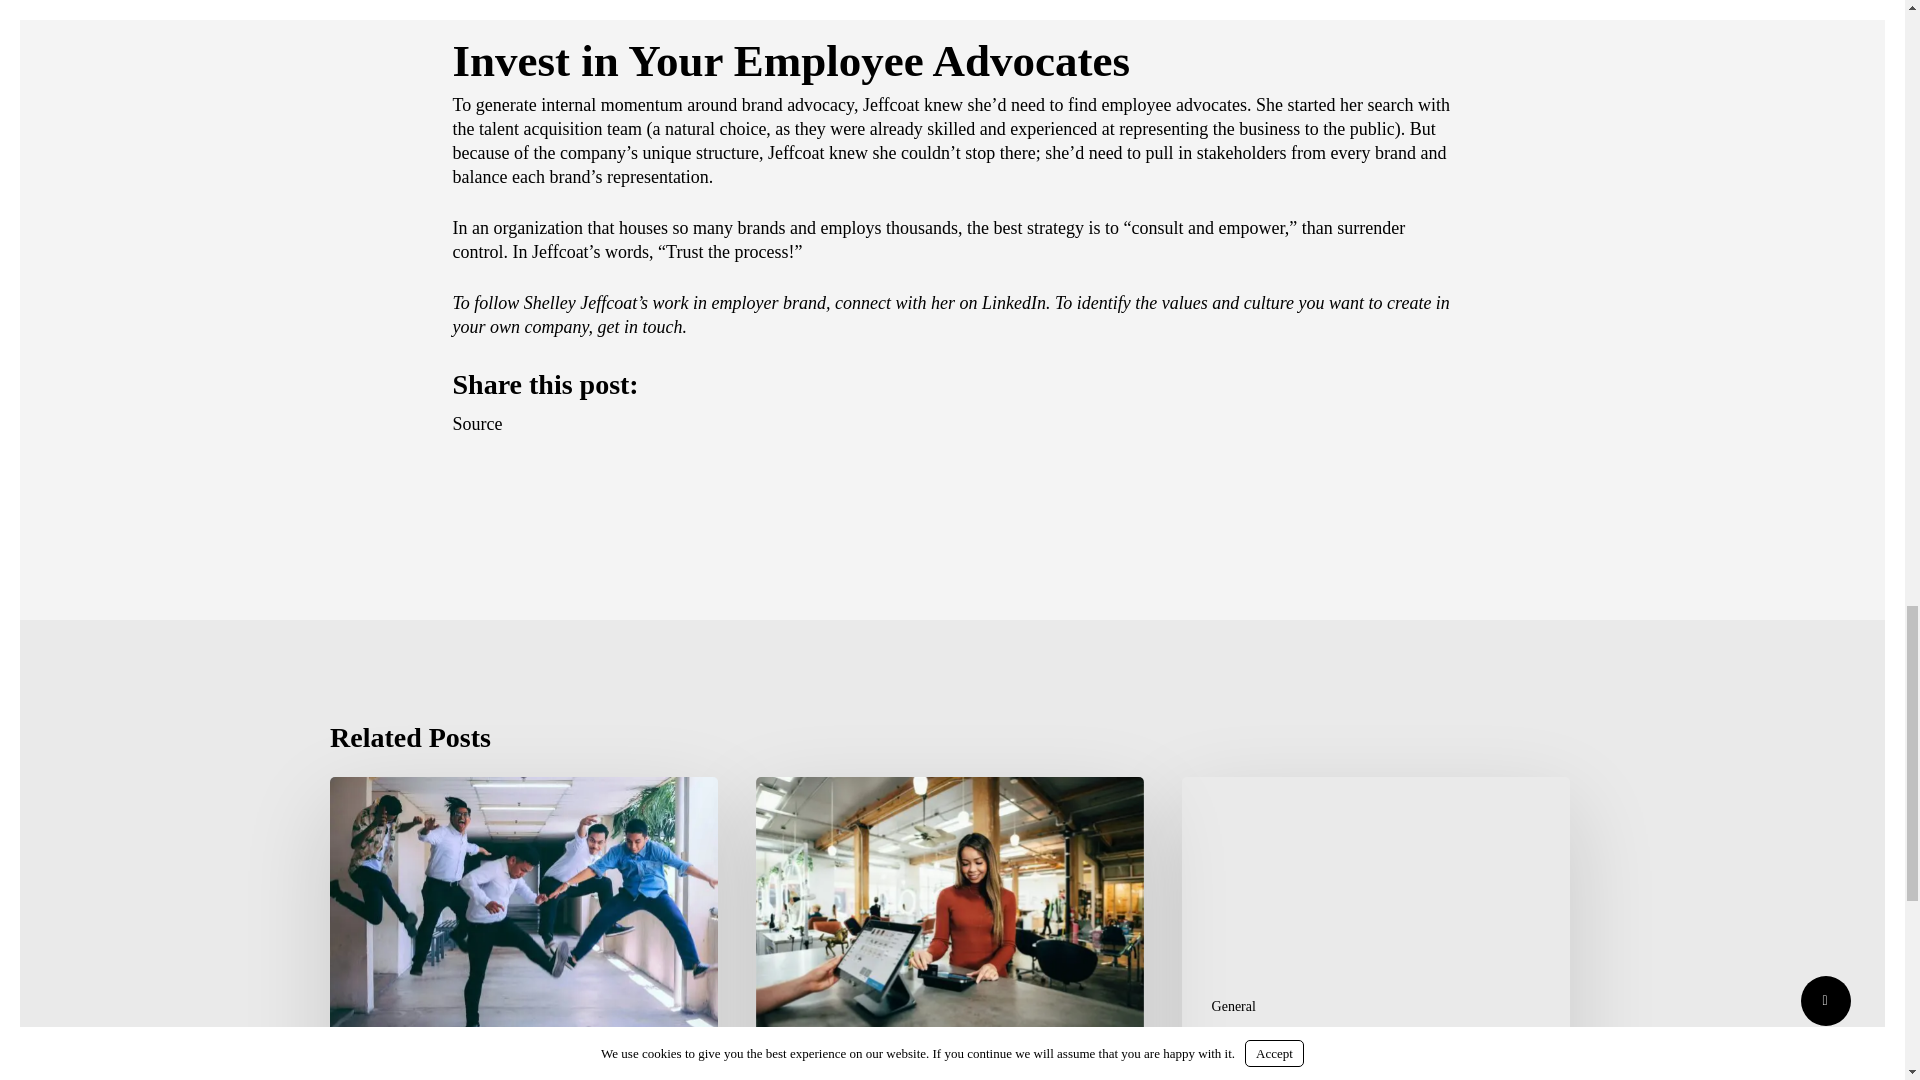 This screenshot has height=1080, width=1920. I want to click on Evolving the Workplace Through Rebellious Trends, so click(524, 928).